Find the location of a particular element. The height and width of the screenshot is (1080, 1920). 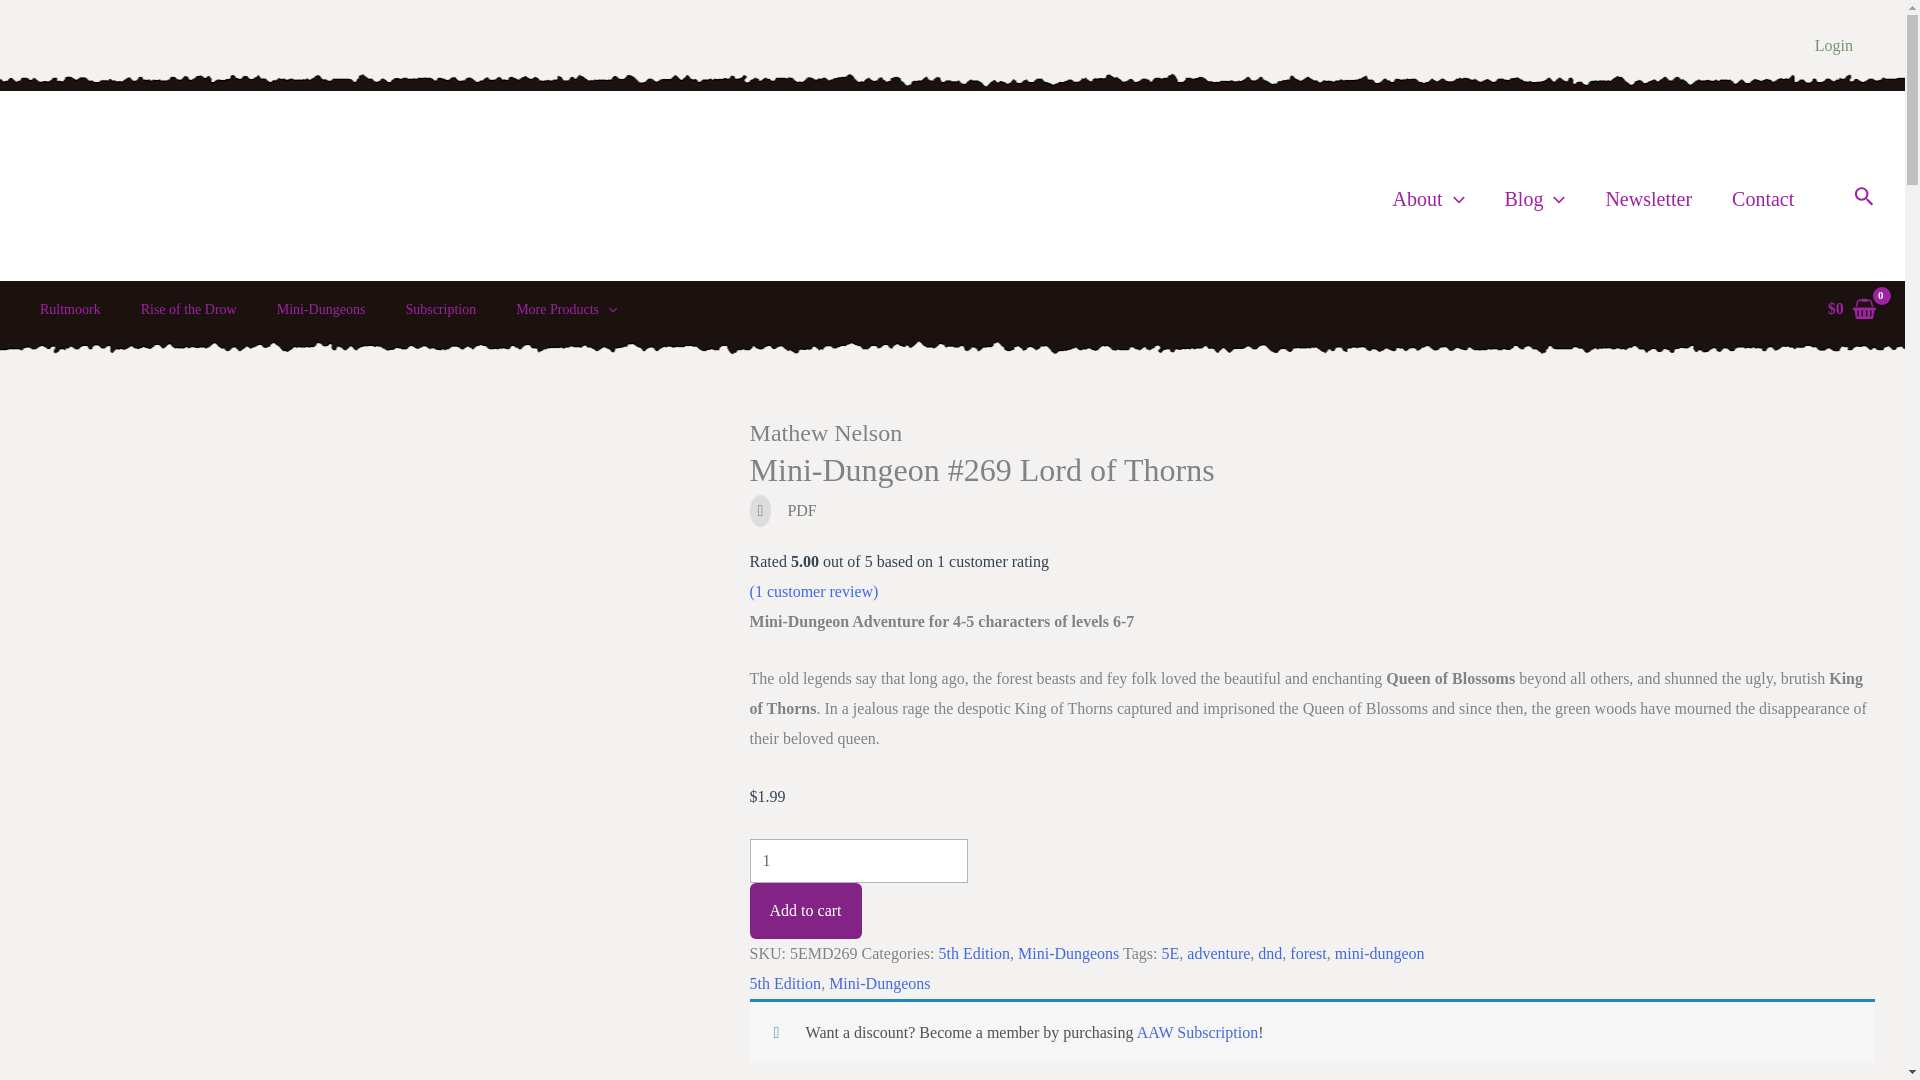

1 is located at coordinates (858, 861).